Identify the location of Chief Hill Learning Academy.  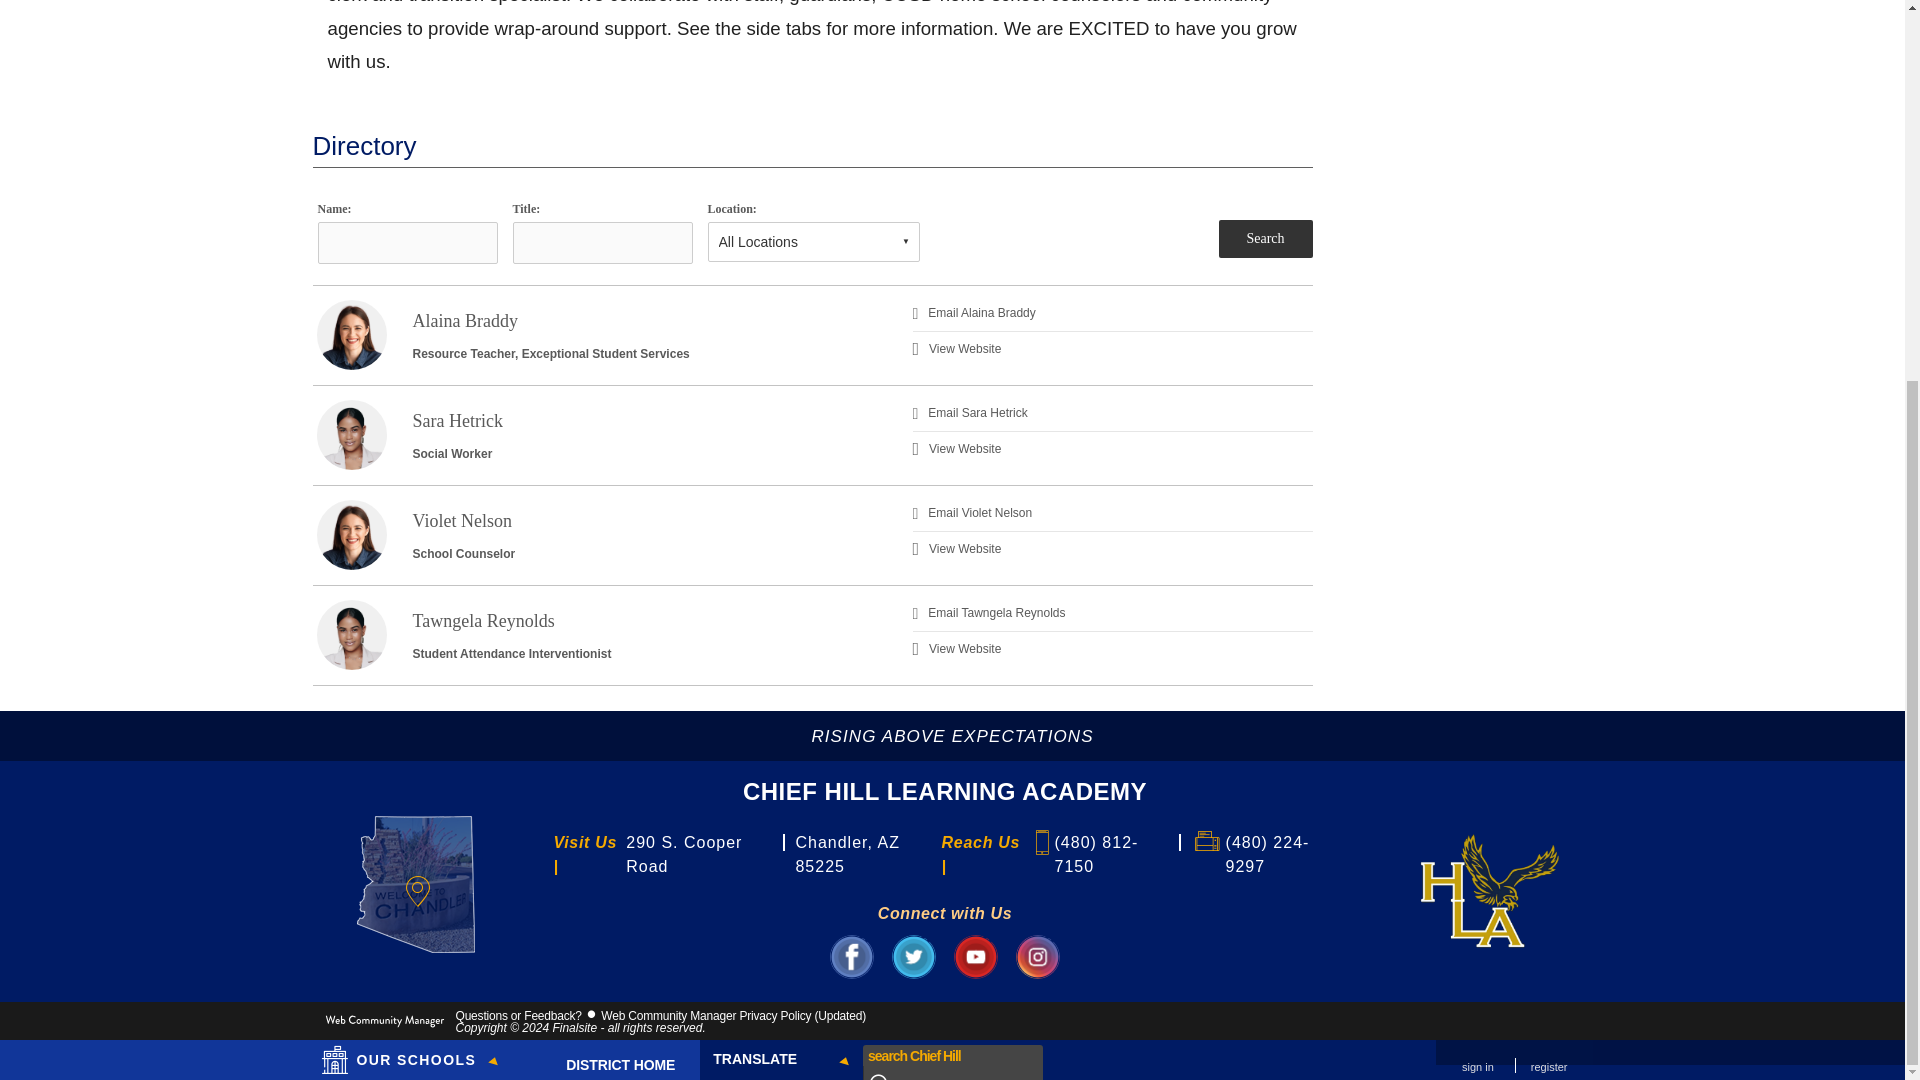
(1490, 890).